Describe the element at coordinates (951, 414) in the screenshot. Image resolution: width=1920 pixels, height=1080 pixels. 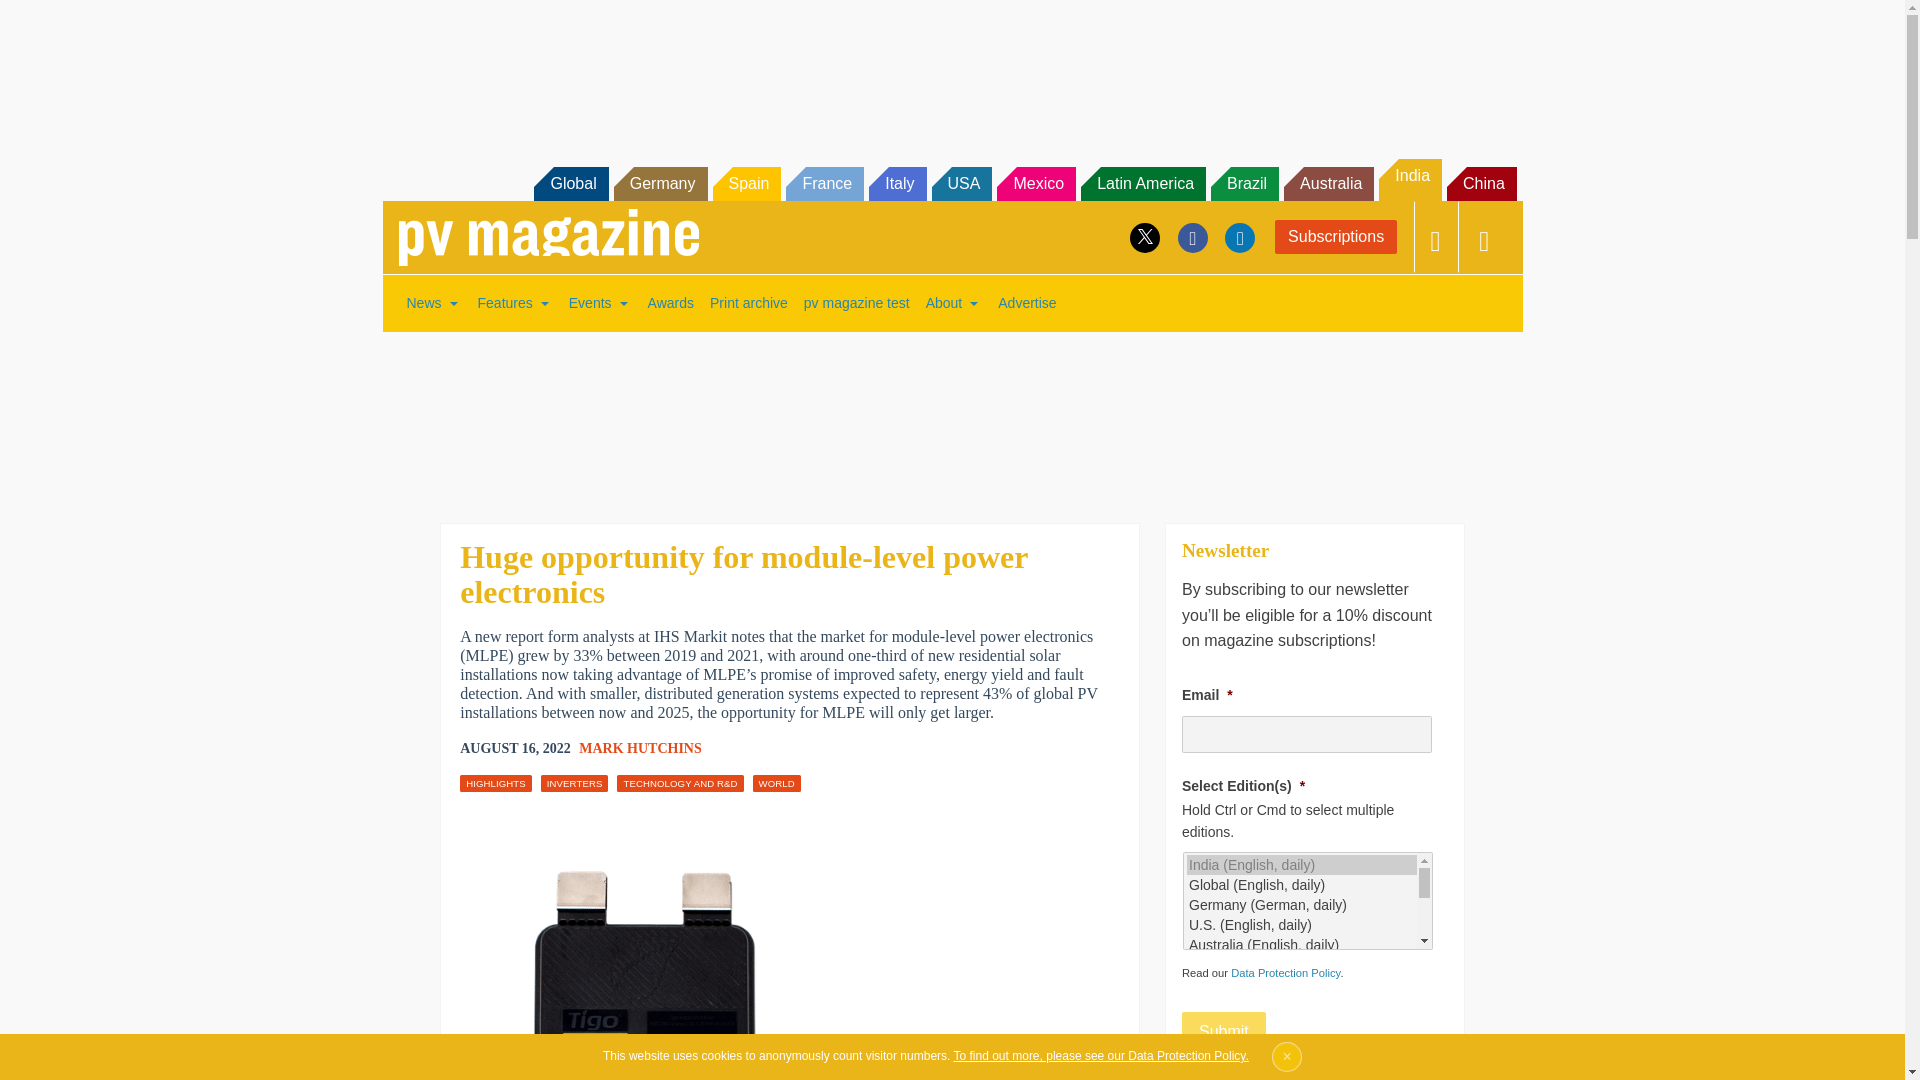
I see `3rd party ad content` at that location.